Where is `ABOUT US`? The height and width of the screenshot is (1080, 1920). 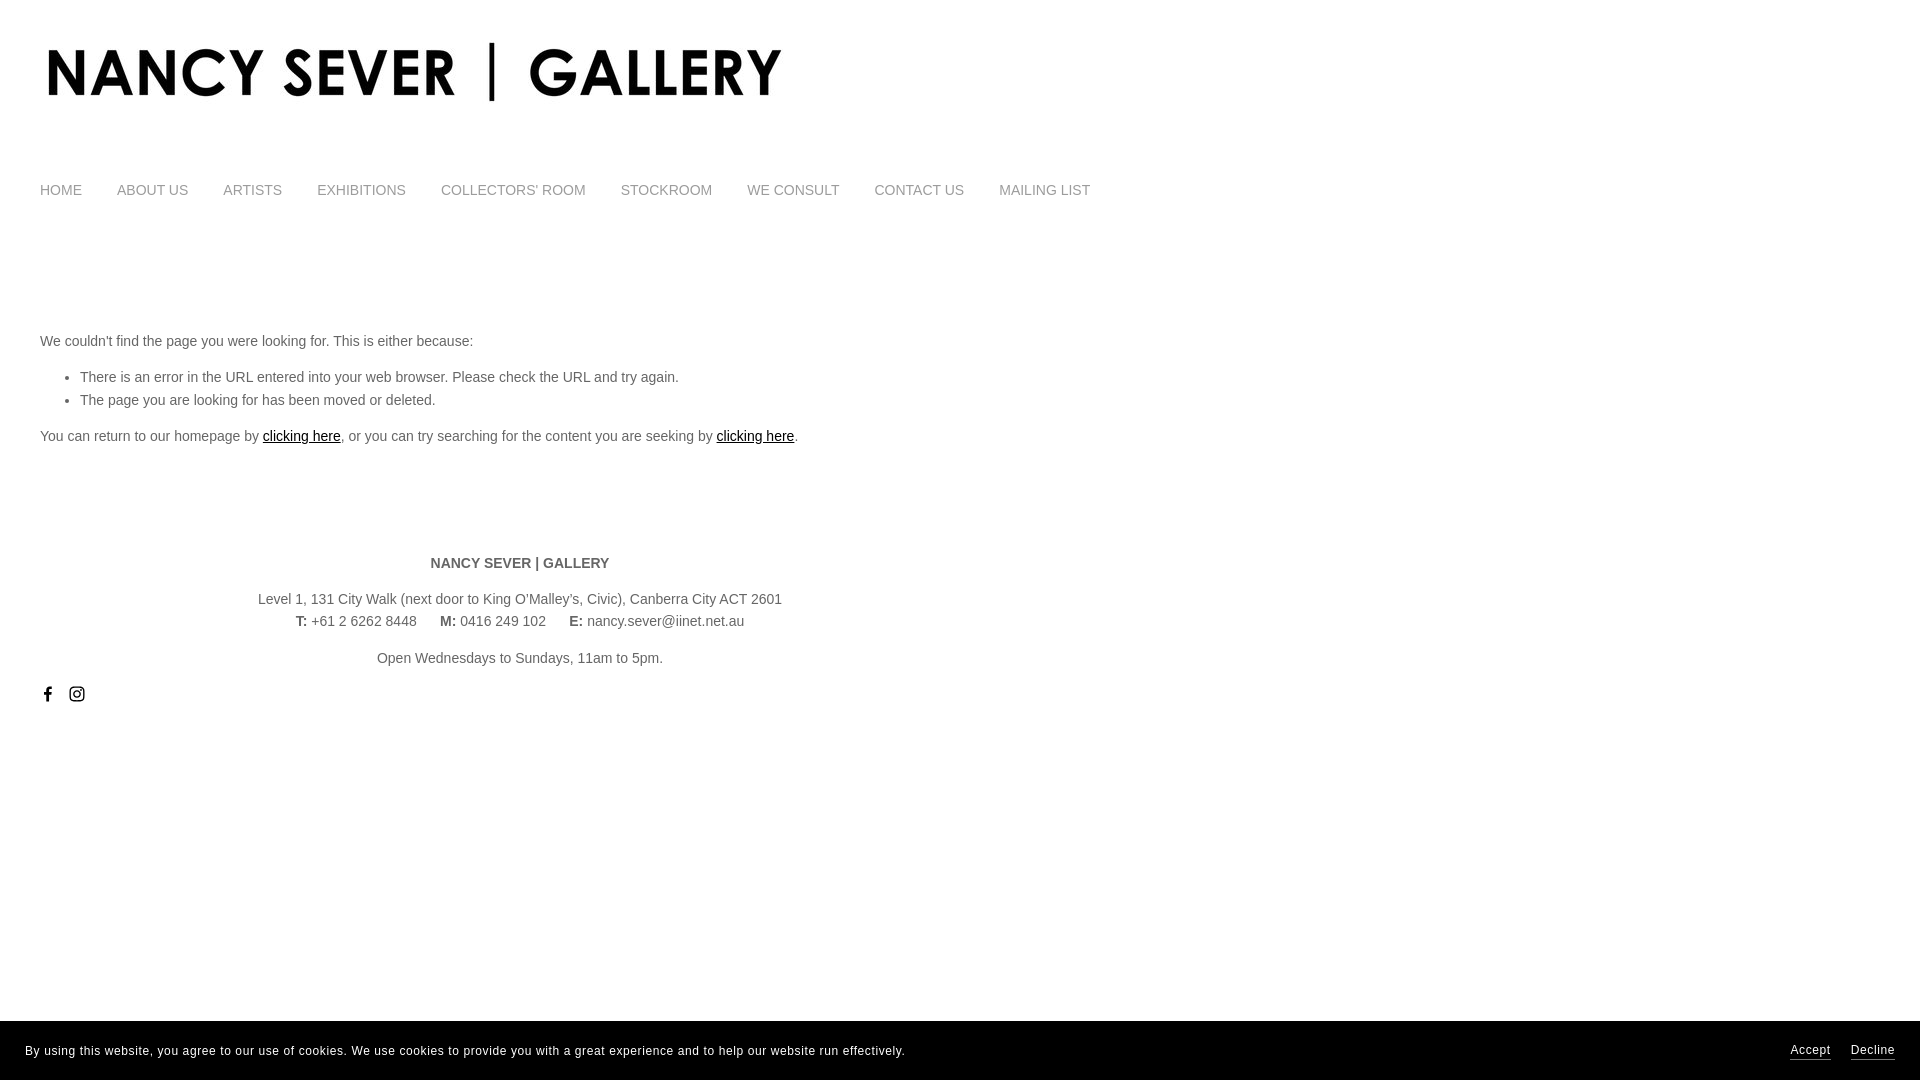 ABOUT US is located at coordinates (152, 190).